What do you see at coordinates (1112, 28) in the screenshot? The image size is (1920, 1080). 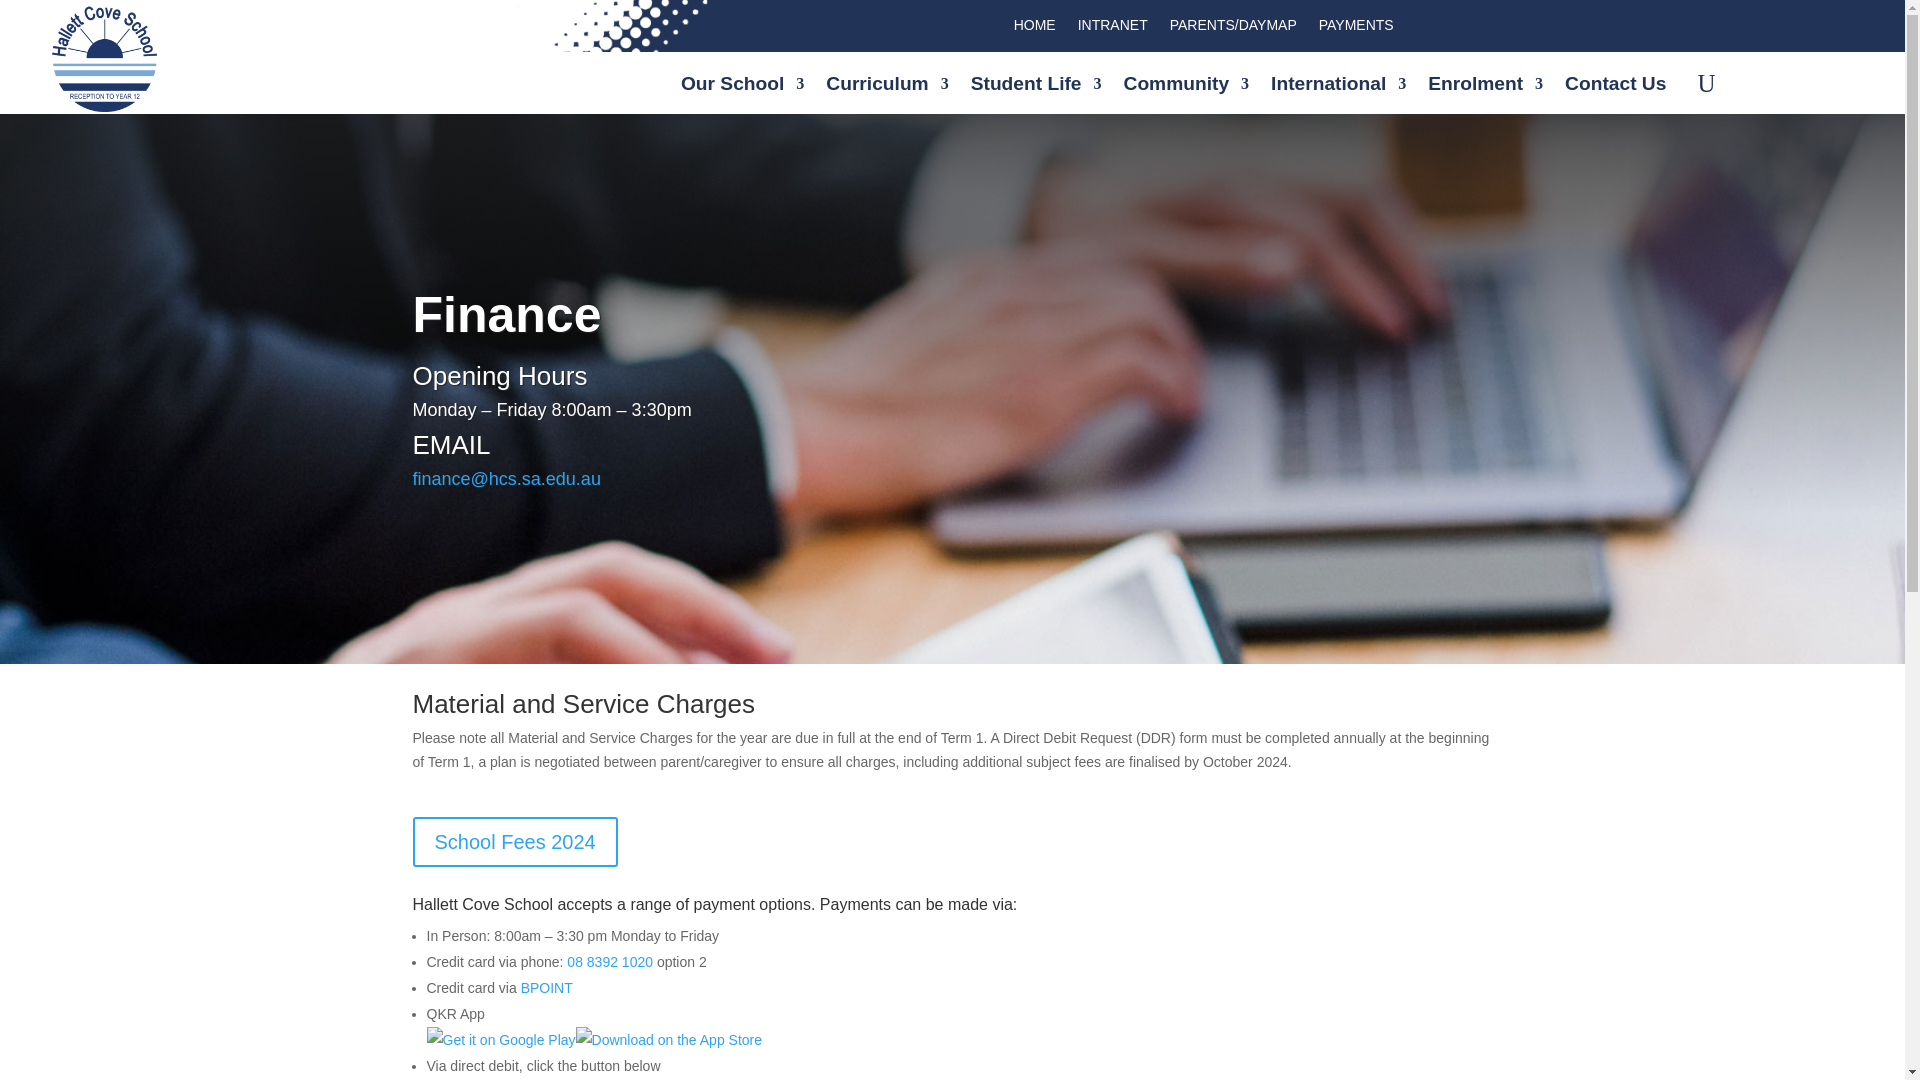 I see `INTRANET` at bounding box center [1112, 28].